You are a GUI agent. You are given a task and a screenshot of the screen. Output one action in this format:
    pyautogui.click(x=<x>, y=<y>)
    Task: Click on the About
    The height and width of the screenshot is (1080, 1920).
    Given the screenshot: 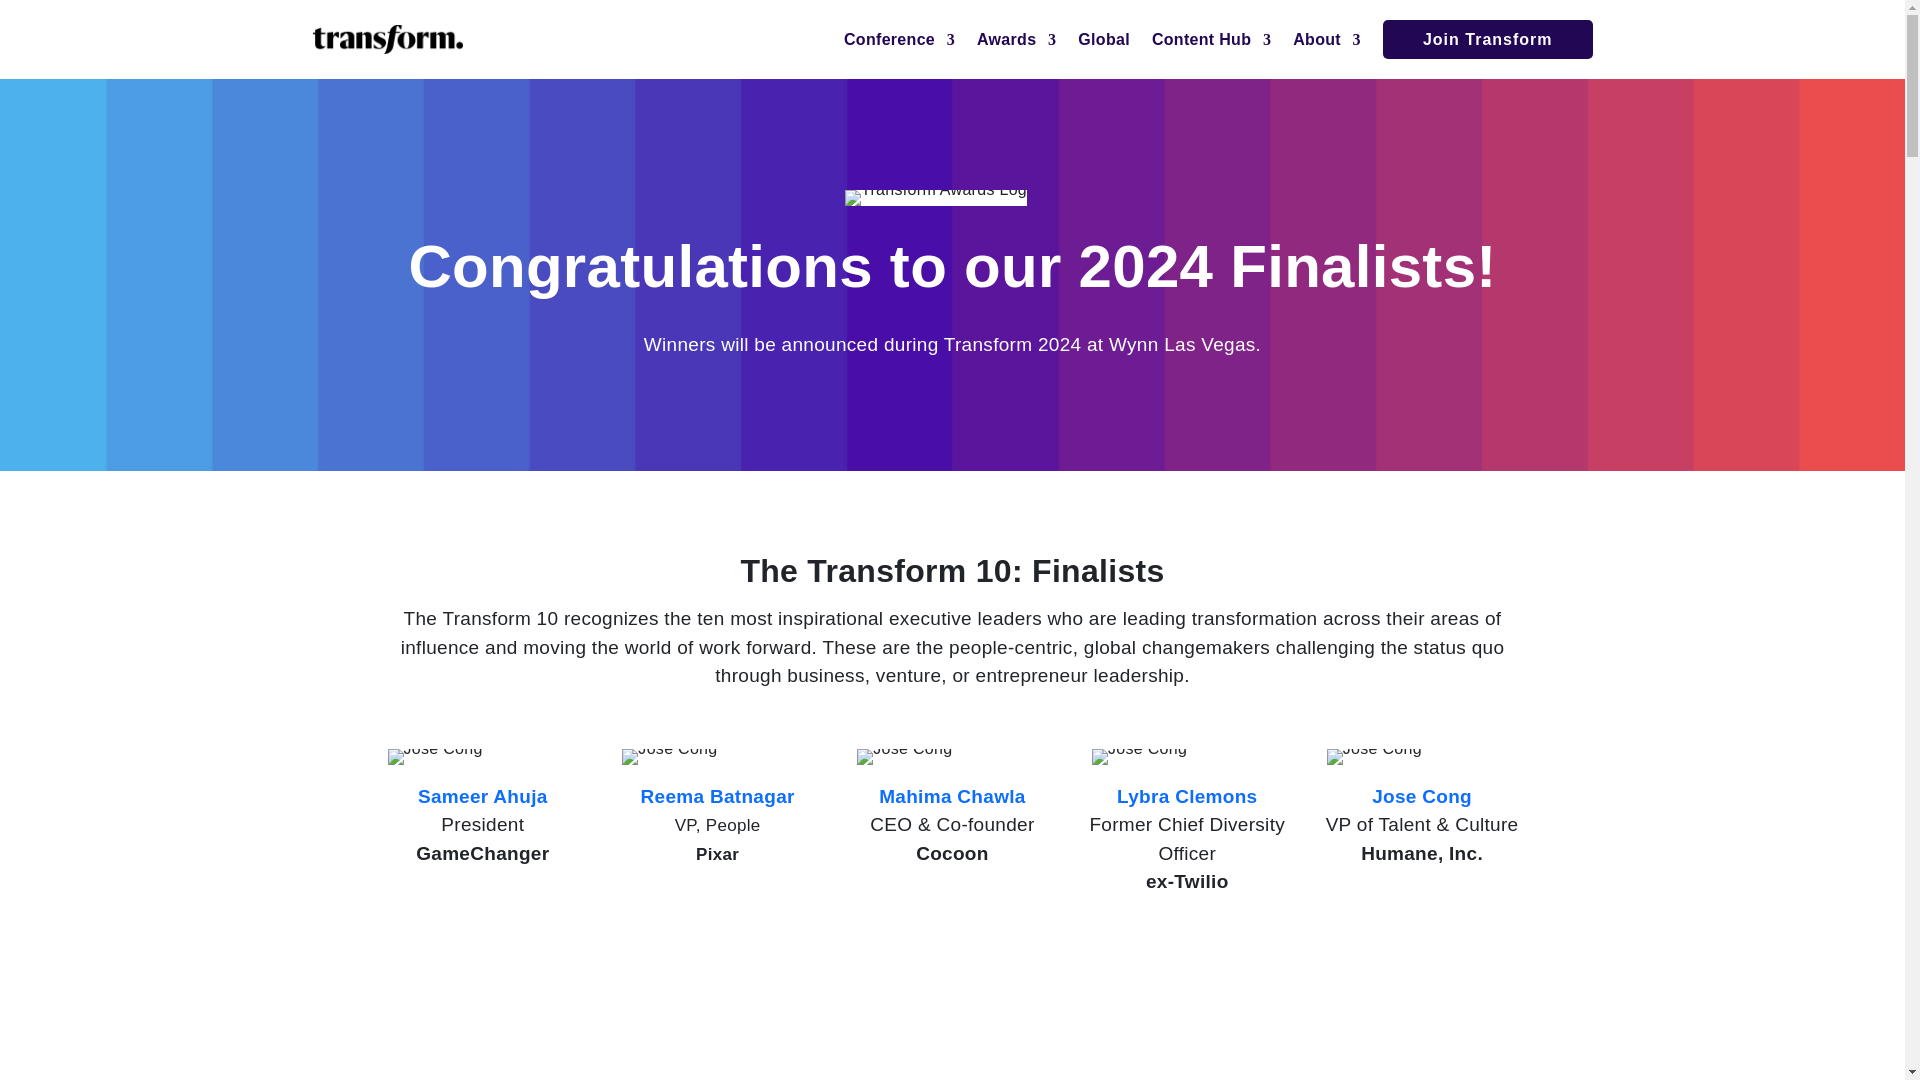 What is the action you would take?
    pyautogui.click(x=1326, y=43)
    